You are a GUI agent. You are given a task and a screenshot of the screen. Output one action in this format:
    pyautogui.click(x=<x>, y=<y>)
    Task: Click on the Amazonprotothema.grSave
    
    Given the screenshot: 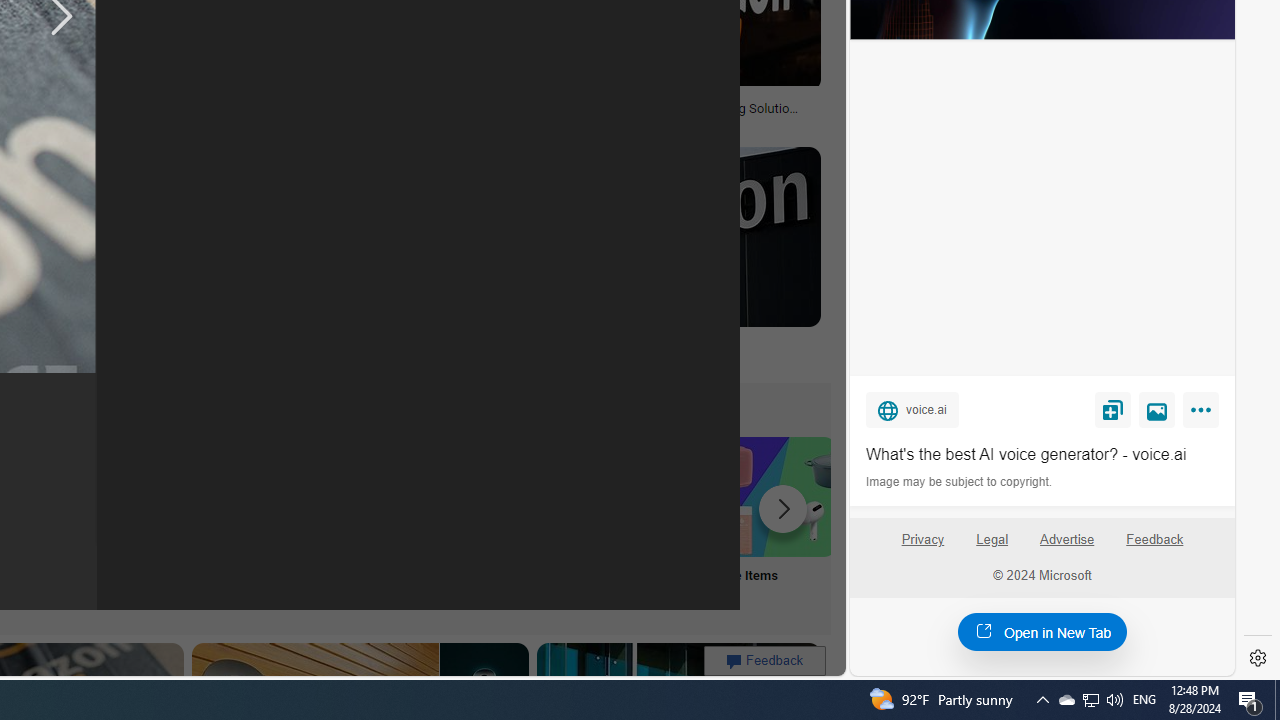 What is the action you would take?
    pyautogui.click(x=662, y=260)
    